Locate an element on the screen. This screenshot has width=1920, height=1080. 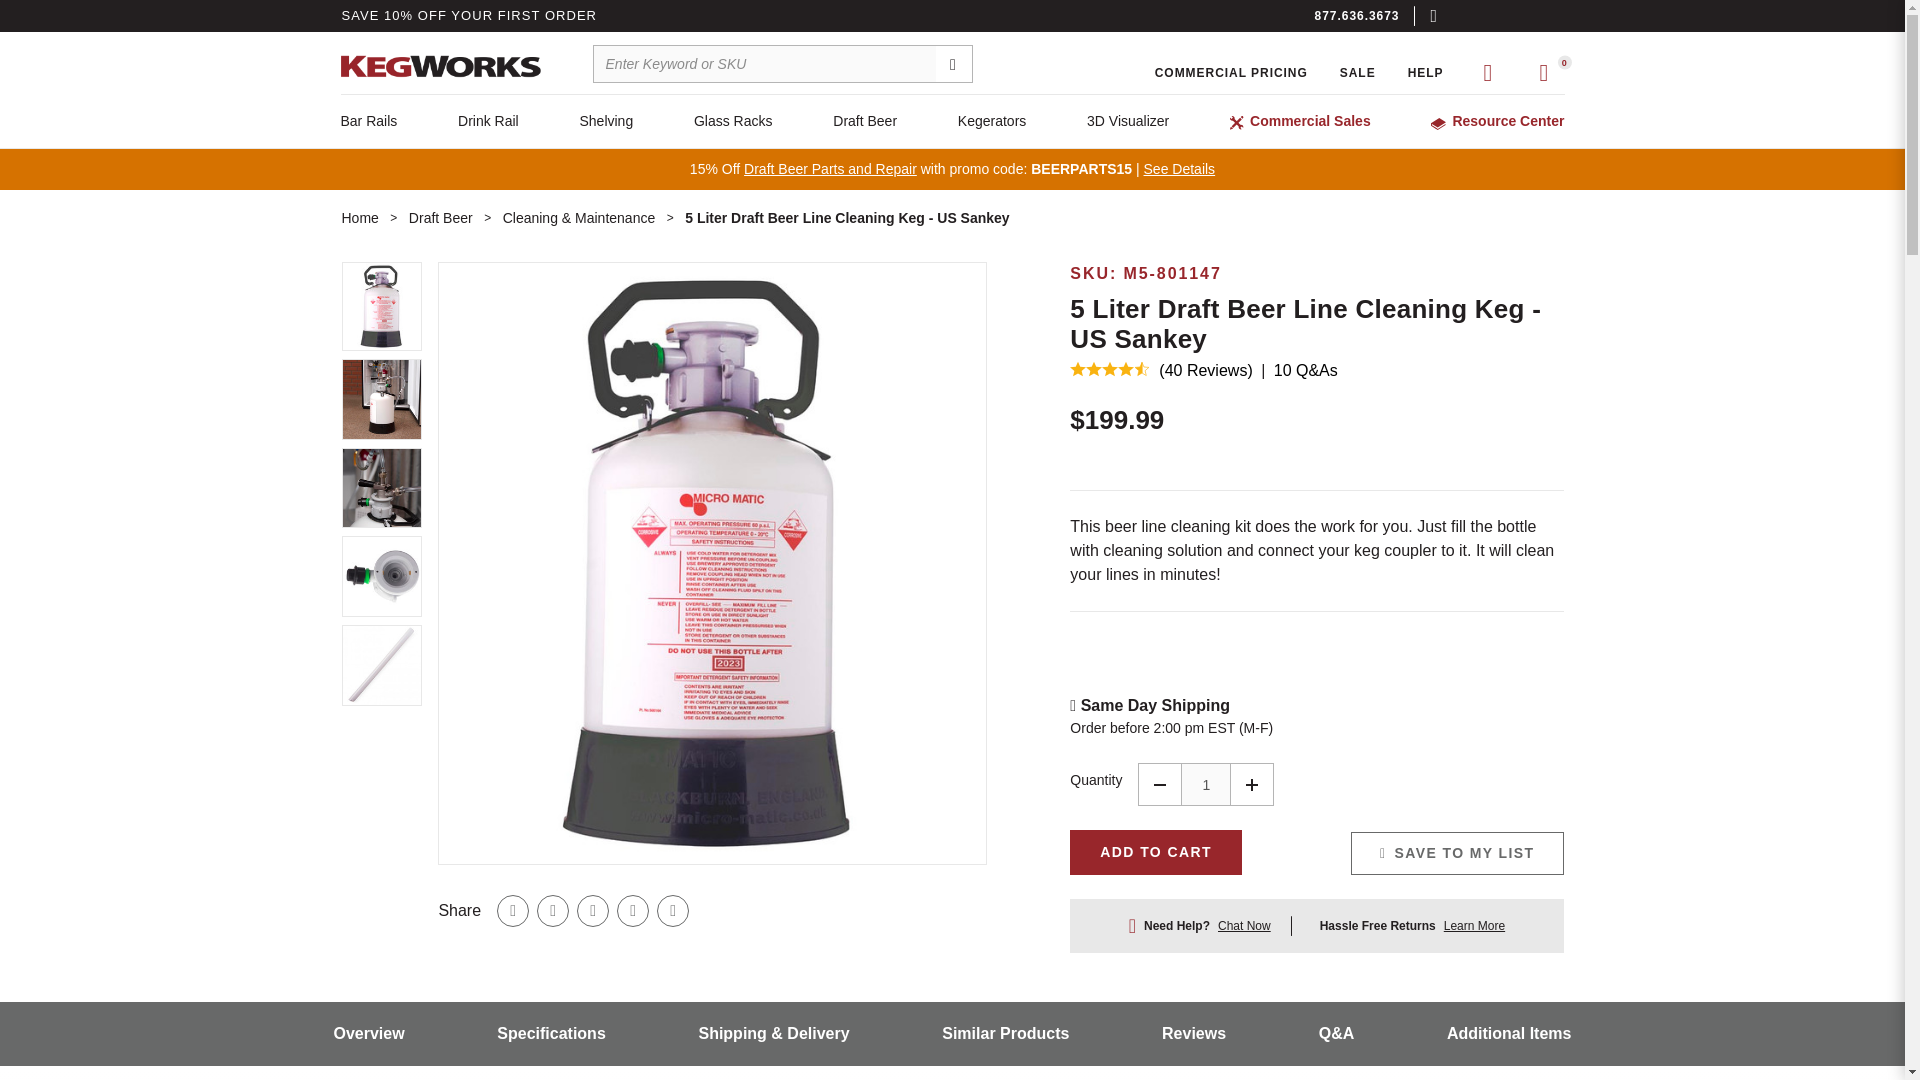
Bar Rails is located at coordinates (368, 121).